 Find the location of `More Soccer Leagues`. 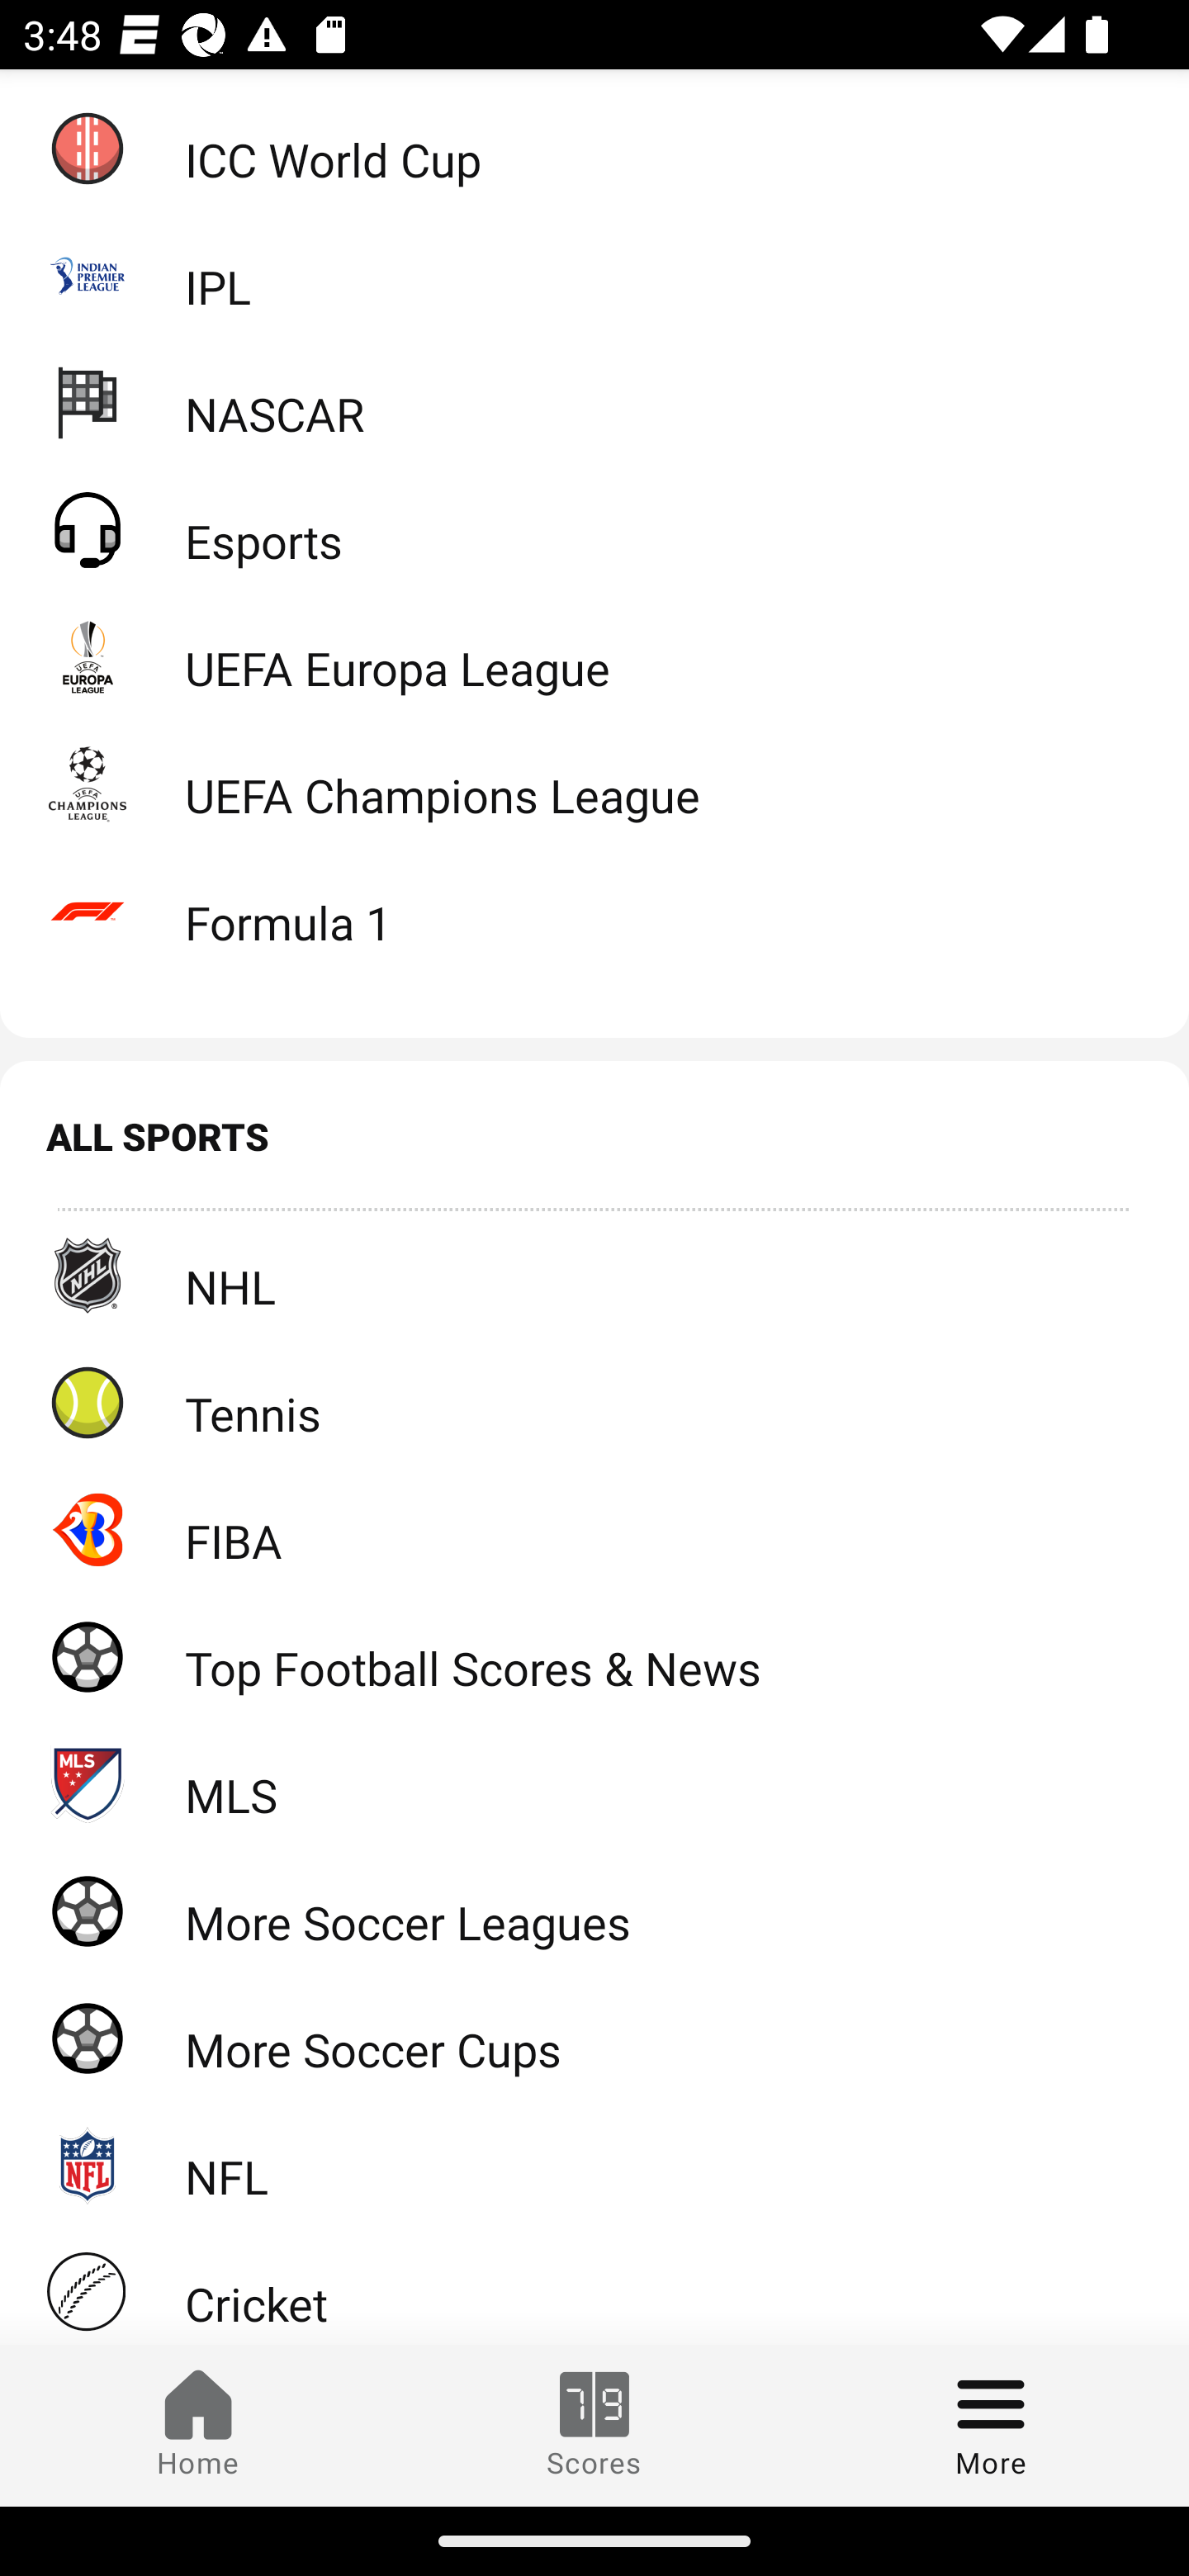

More Soccer Leagues is located at coordinates (594, 1910).